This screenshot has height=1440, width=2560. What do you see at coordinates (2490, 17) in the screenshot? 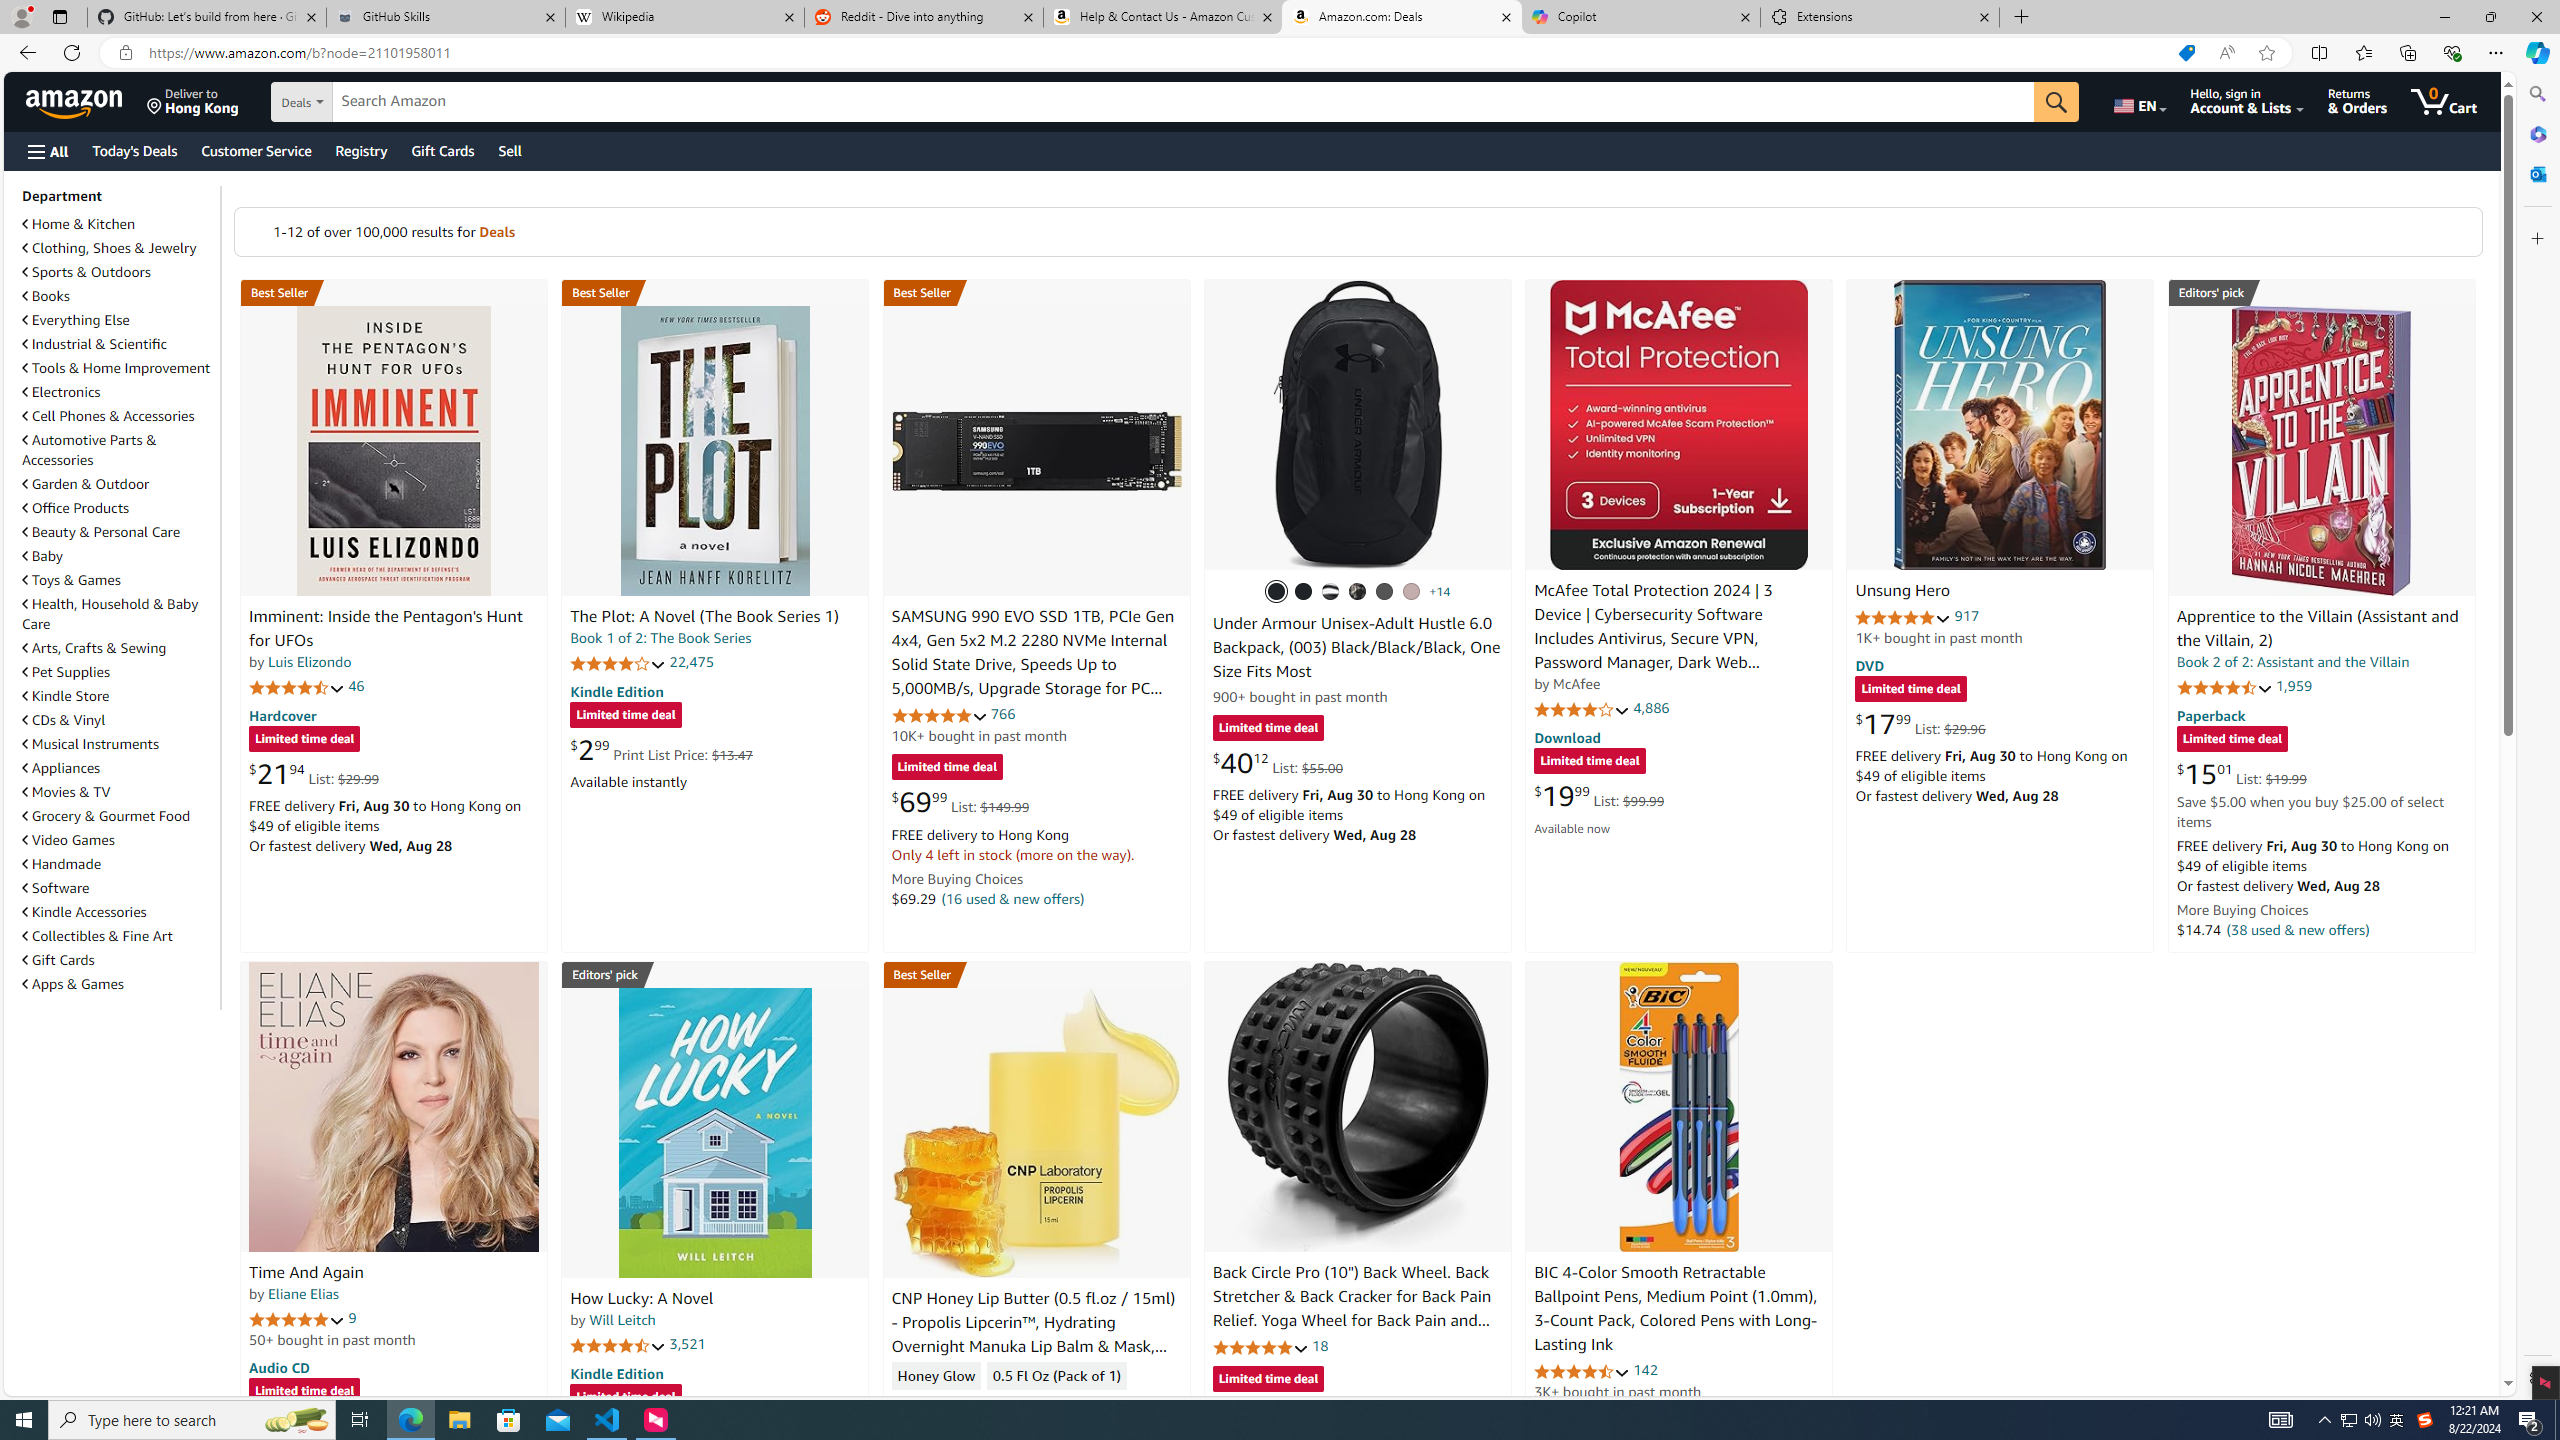
I see `Restore` at bounding box center [2490, 17].